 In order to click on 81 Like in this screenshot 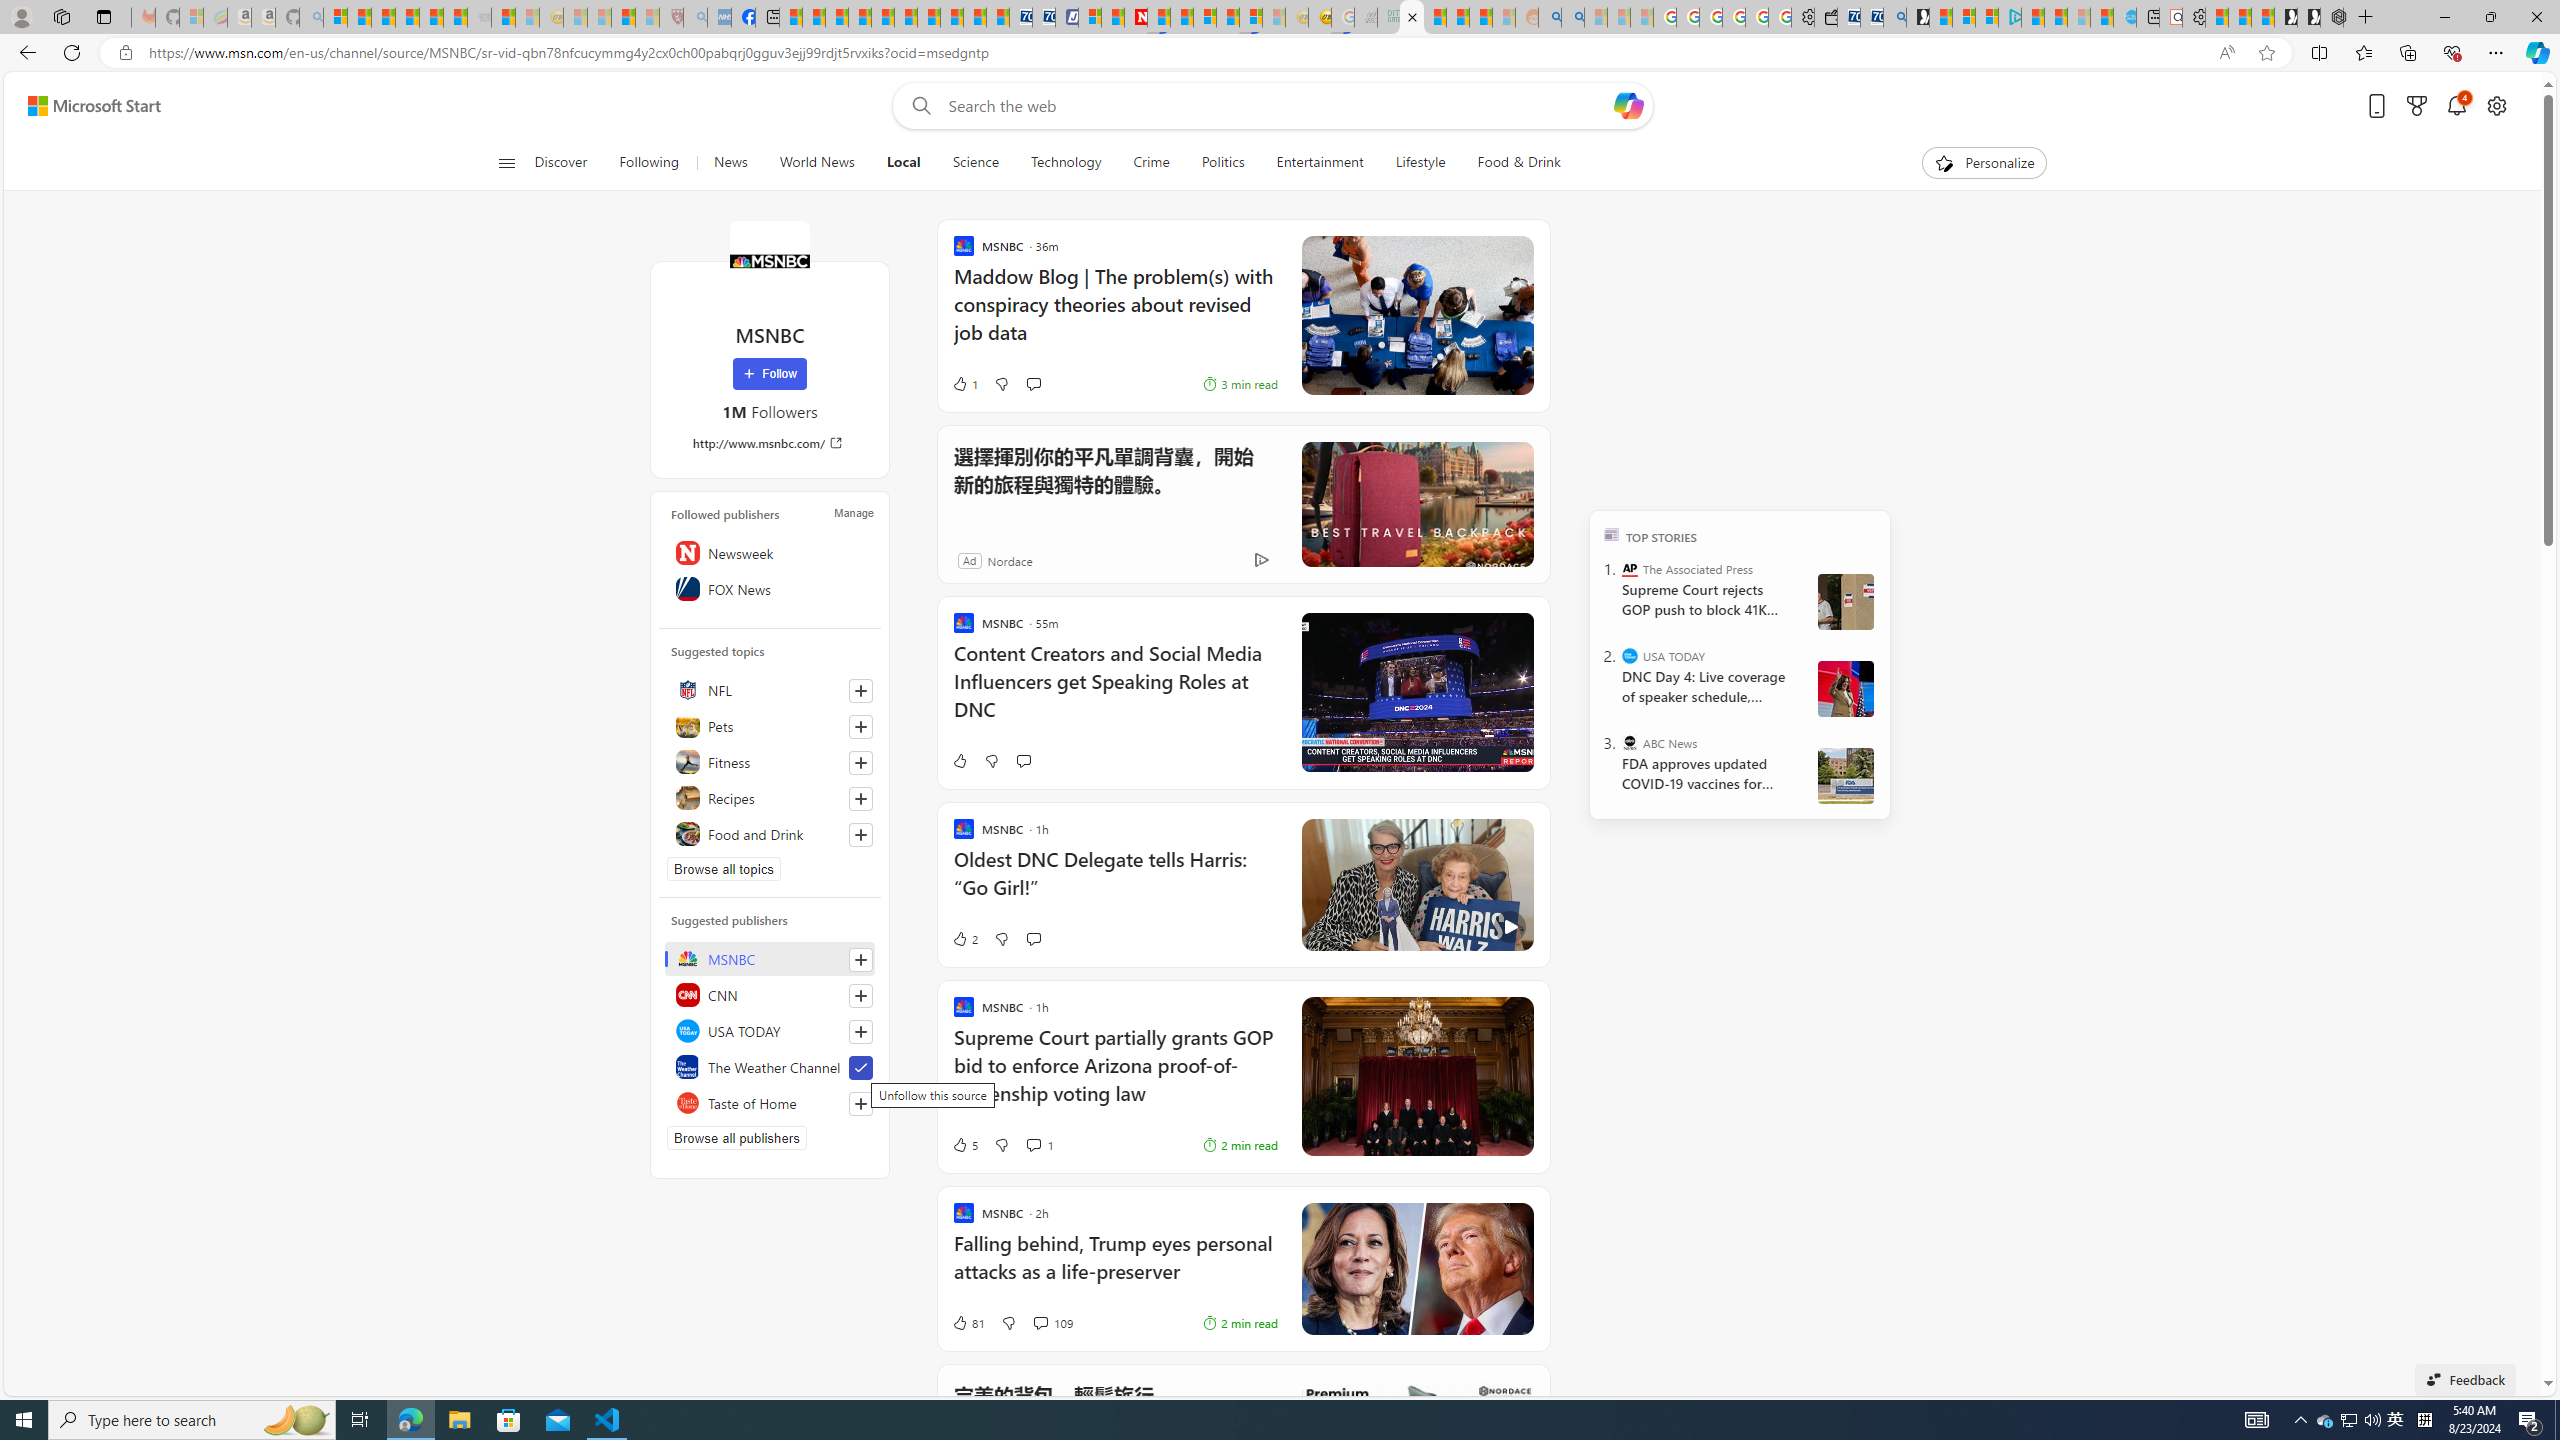, I will do `click(968, 1322)`.